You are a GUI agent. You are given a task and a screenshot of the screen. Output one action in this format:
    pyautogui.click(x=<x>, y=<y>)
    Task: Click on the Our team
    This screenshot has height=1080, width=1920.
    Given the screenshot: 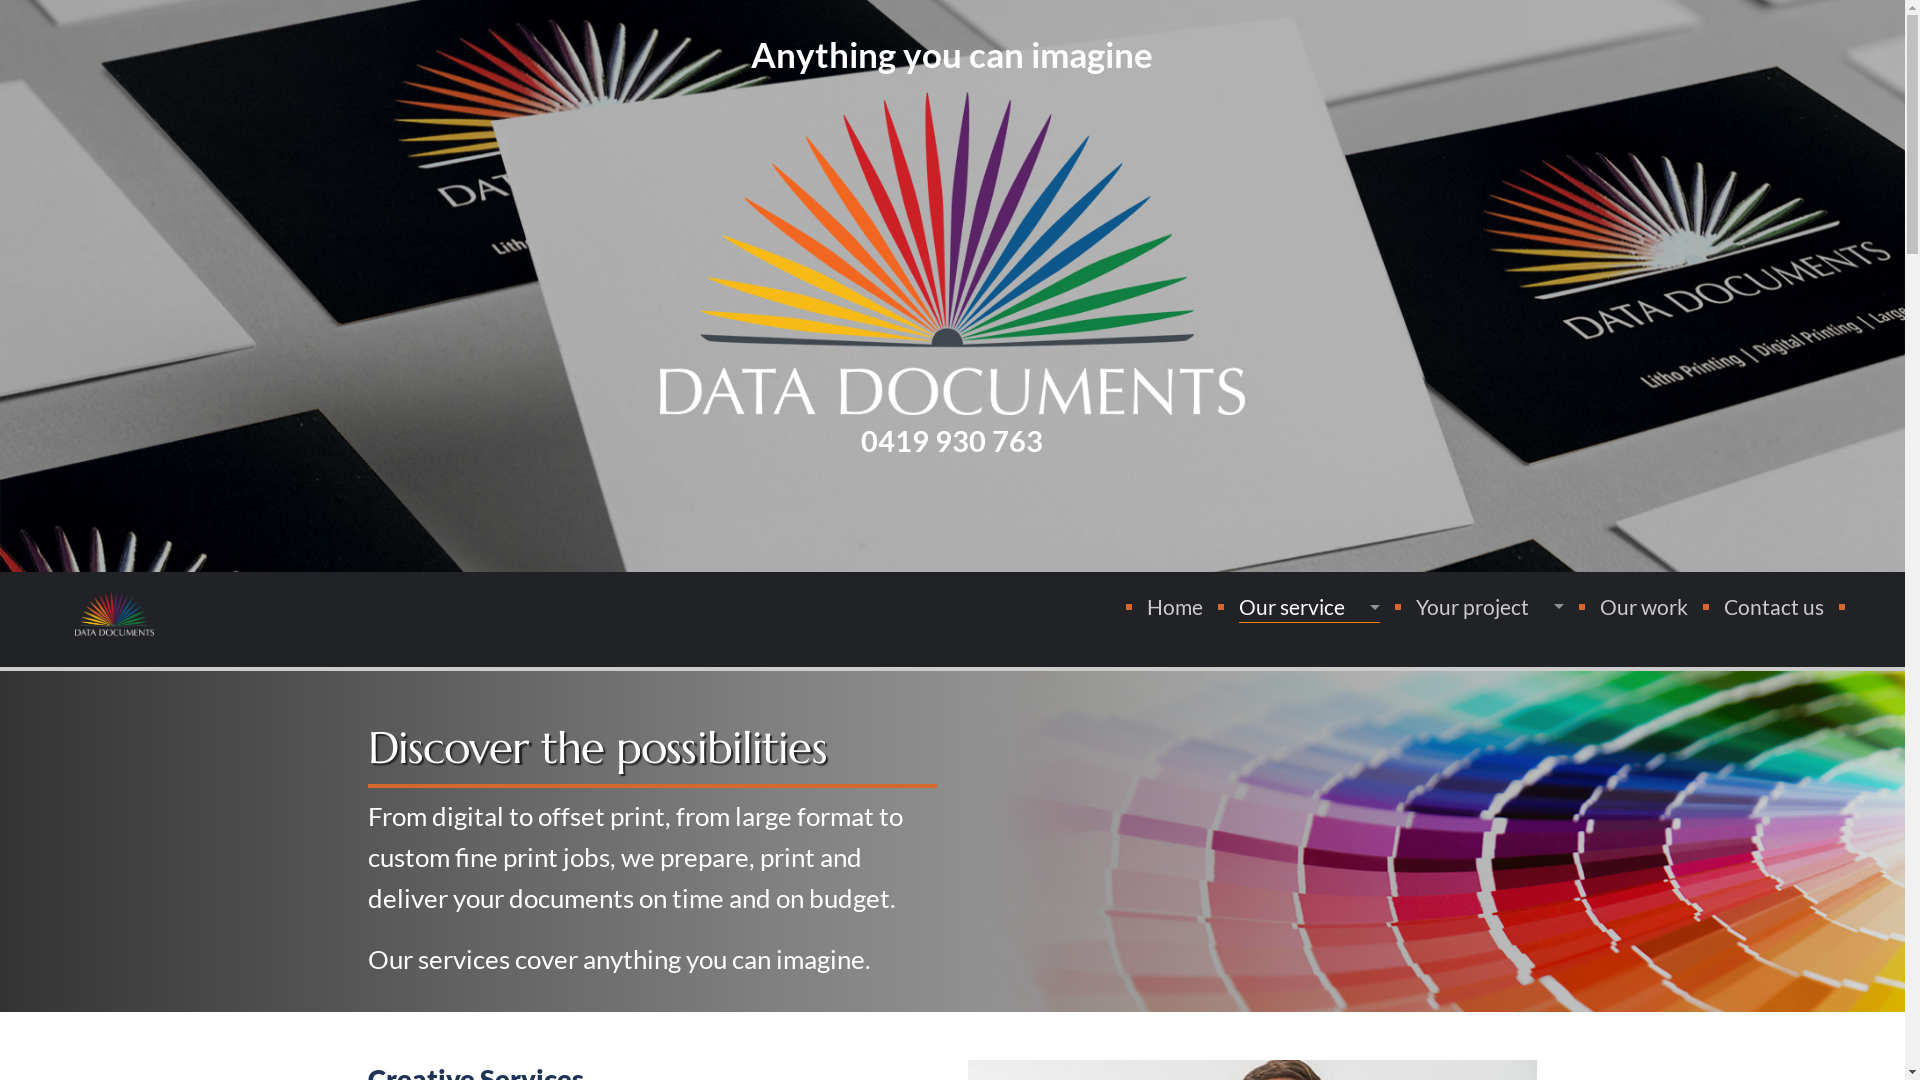 What is the action you would take?
    pyautogui.click(x=1302, y=824)
    